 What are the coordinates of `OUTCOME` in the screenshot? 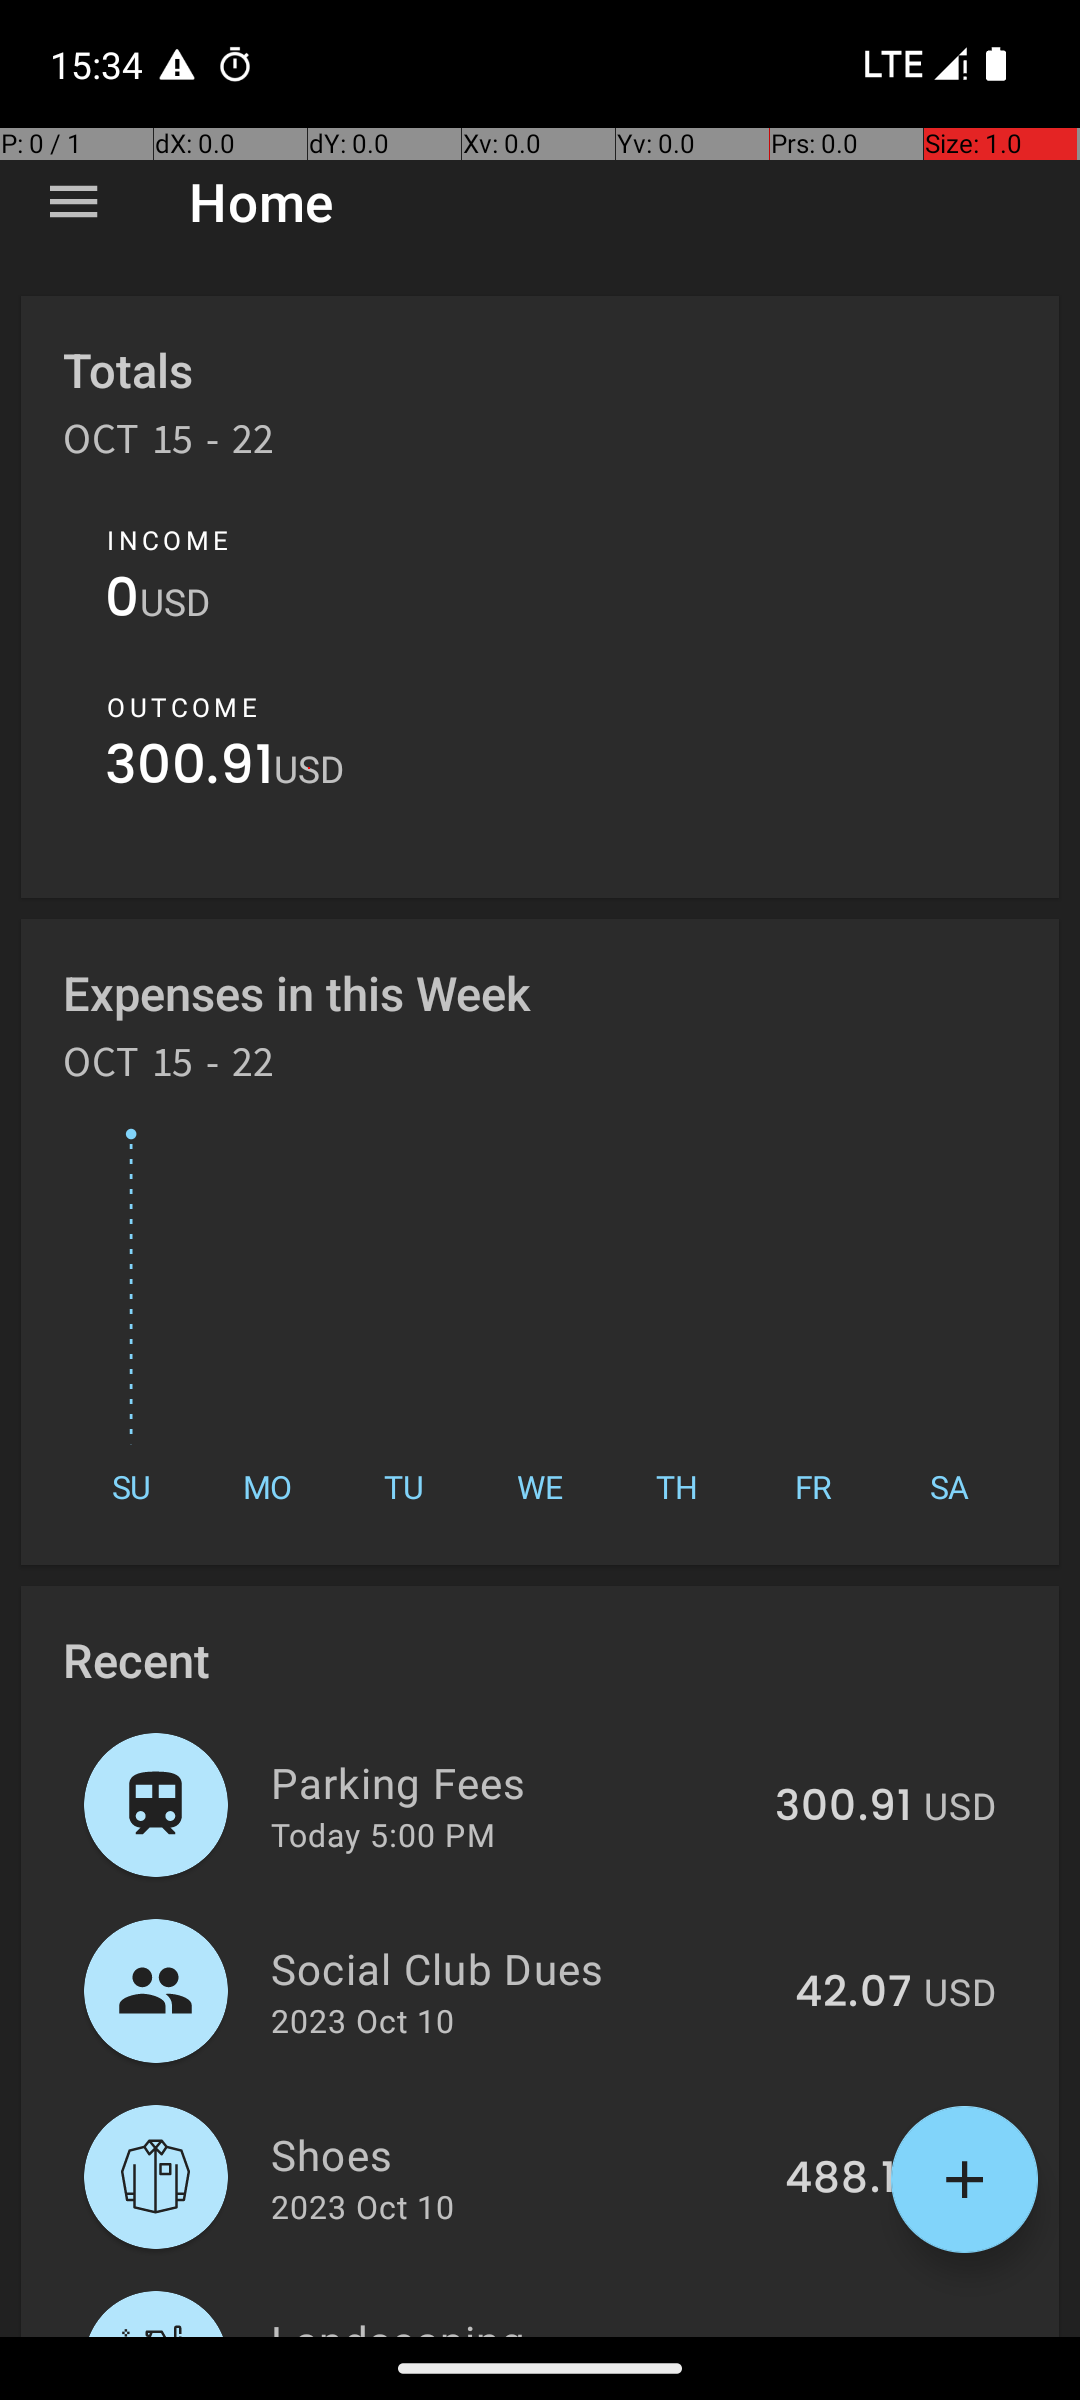 It's located at (182, 707).